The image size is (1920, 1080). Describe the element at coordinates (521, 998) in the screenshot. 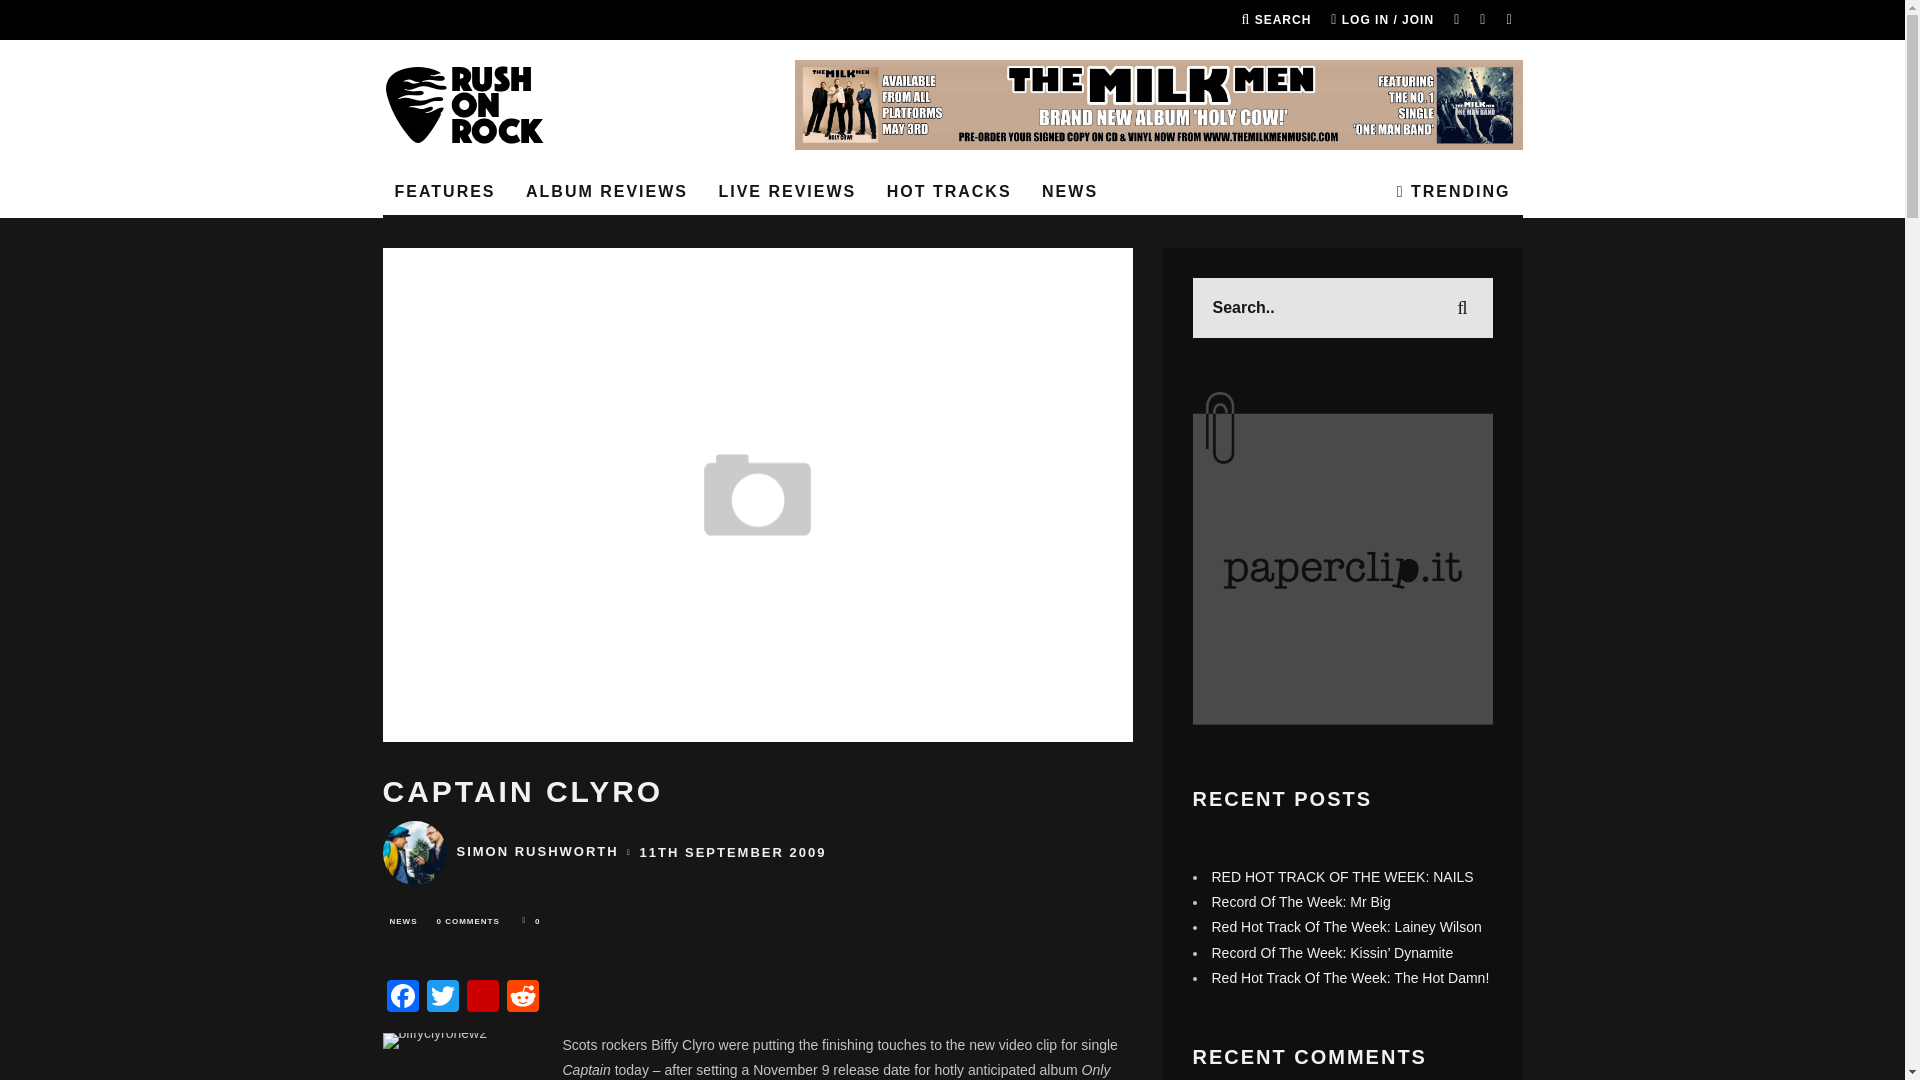

I see `Reddit` at that location.